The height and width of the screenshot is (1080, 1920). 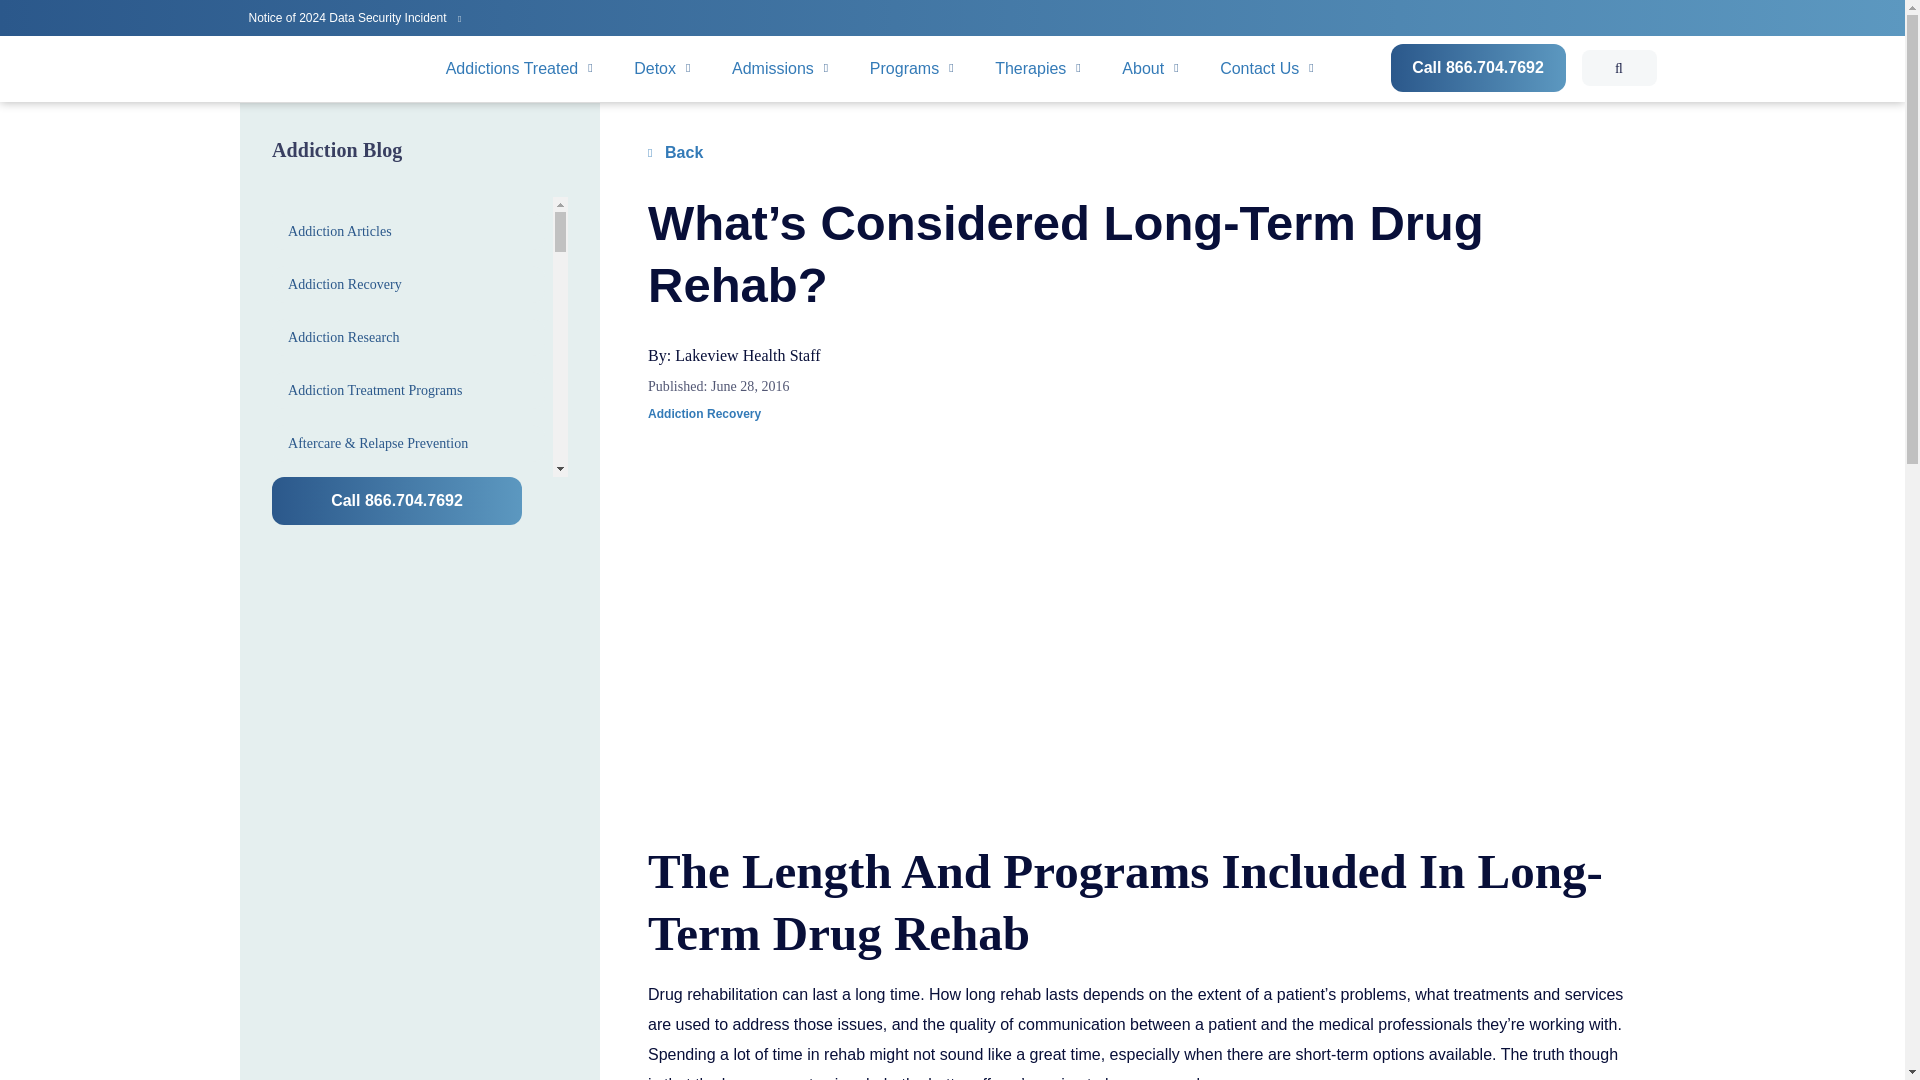 What do you see at coordinates (1038, 68) in the screenshot?
I see `Therapies` at bounding box center [1038, 68].